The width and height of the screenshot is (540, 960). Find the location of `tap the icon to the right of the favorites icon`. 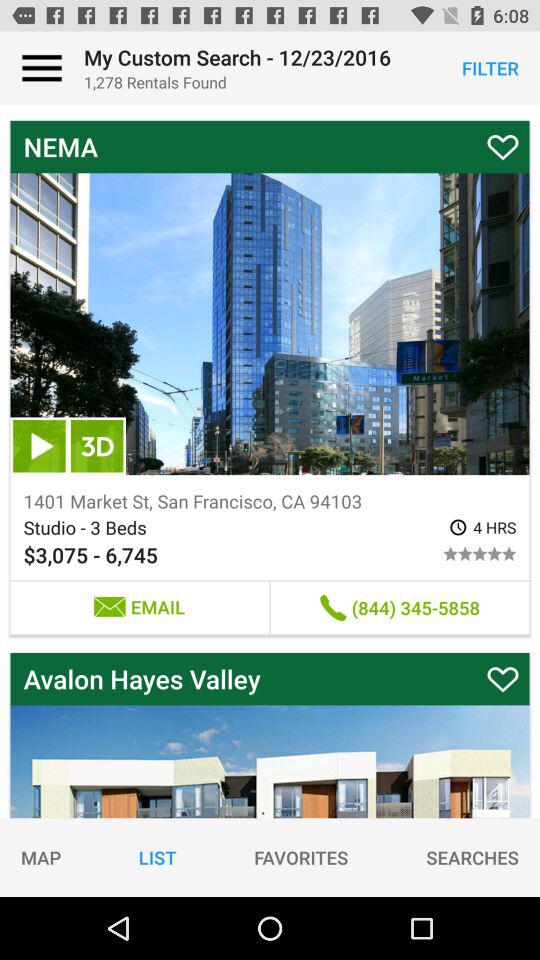

tap the icon to the right of the favorites icon is located at coordinates (472, 857).